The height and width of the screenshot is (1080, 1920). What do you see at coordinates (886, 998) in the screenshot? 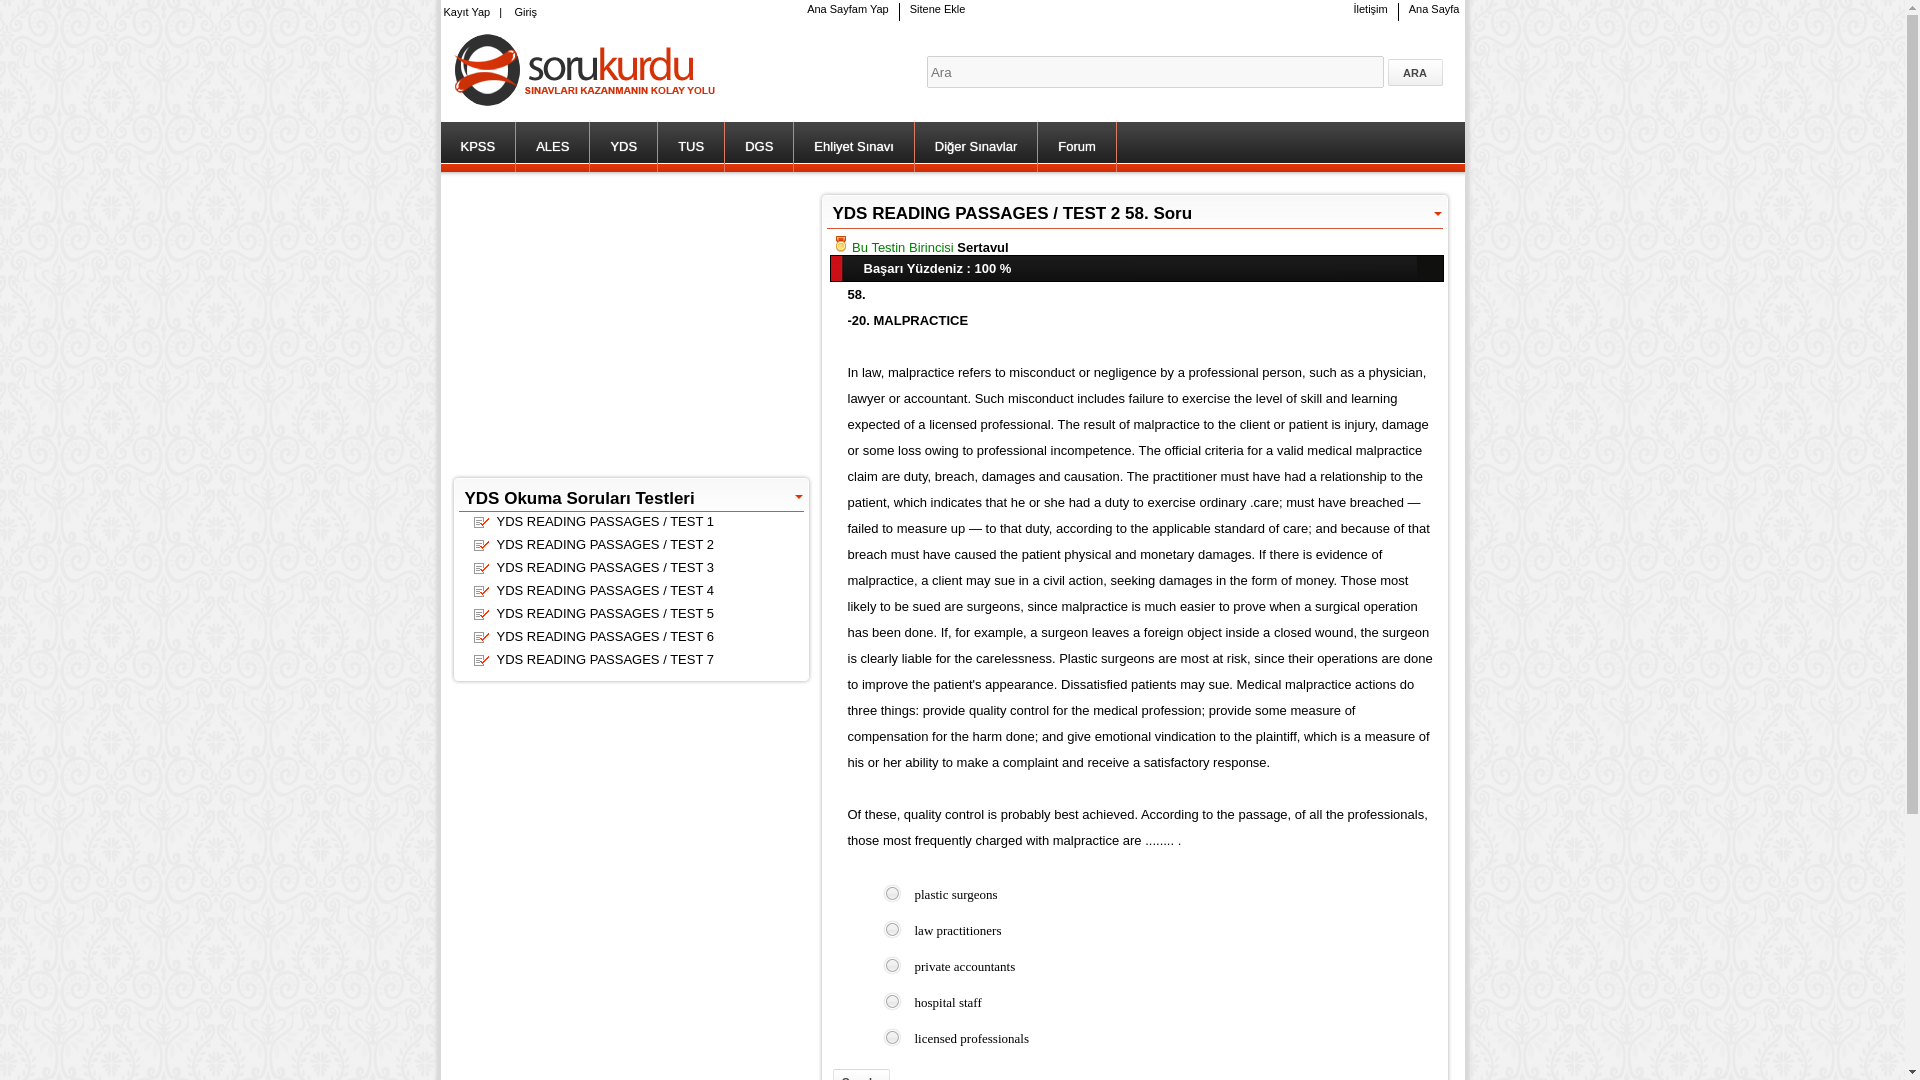
I see `D` at bounding box center [886, 998].